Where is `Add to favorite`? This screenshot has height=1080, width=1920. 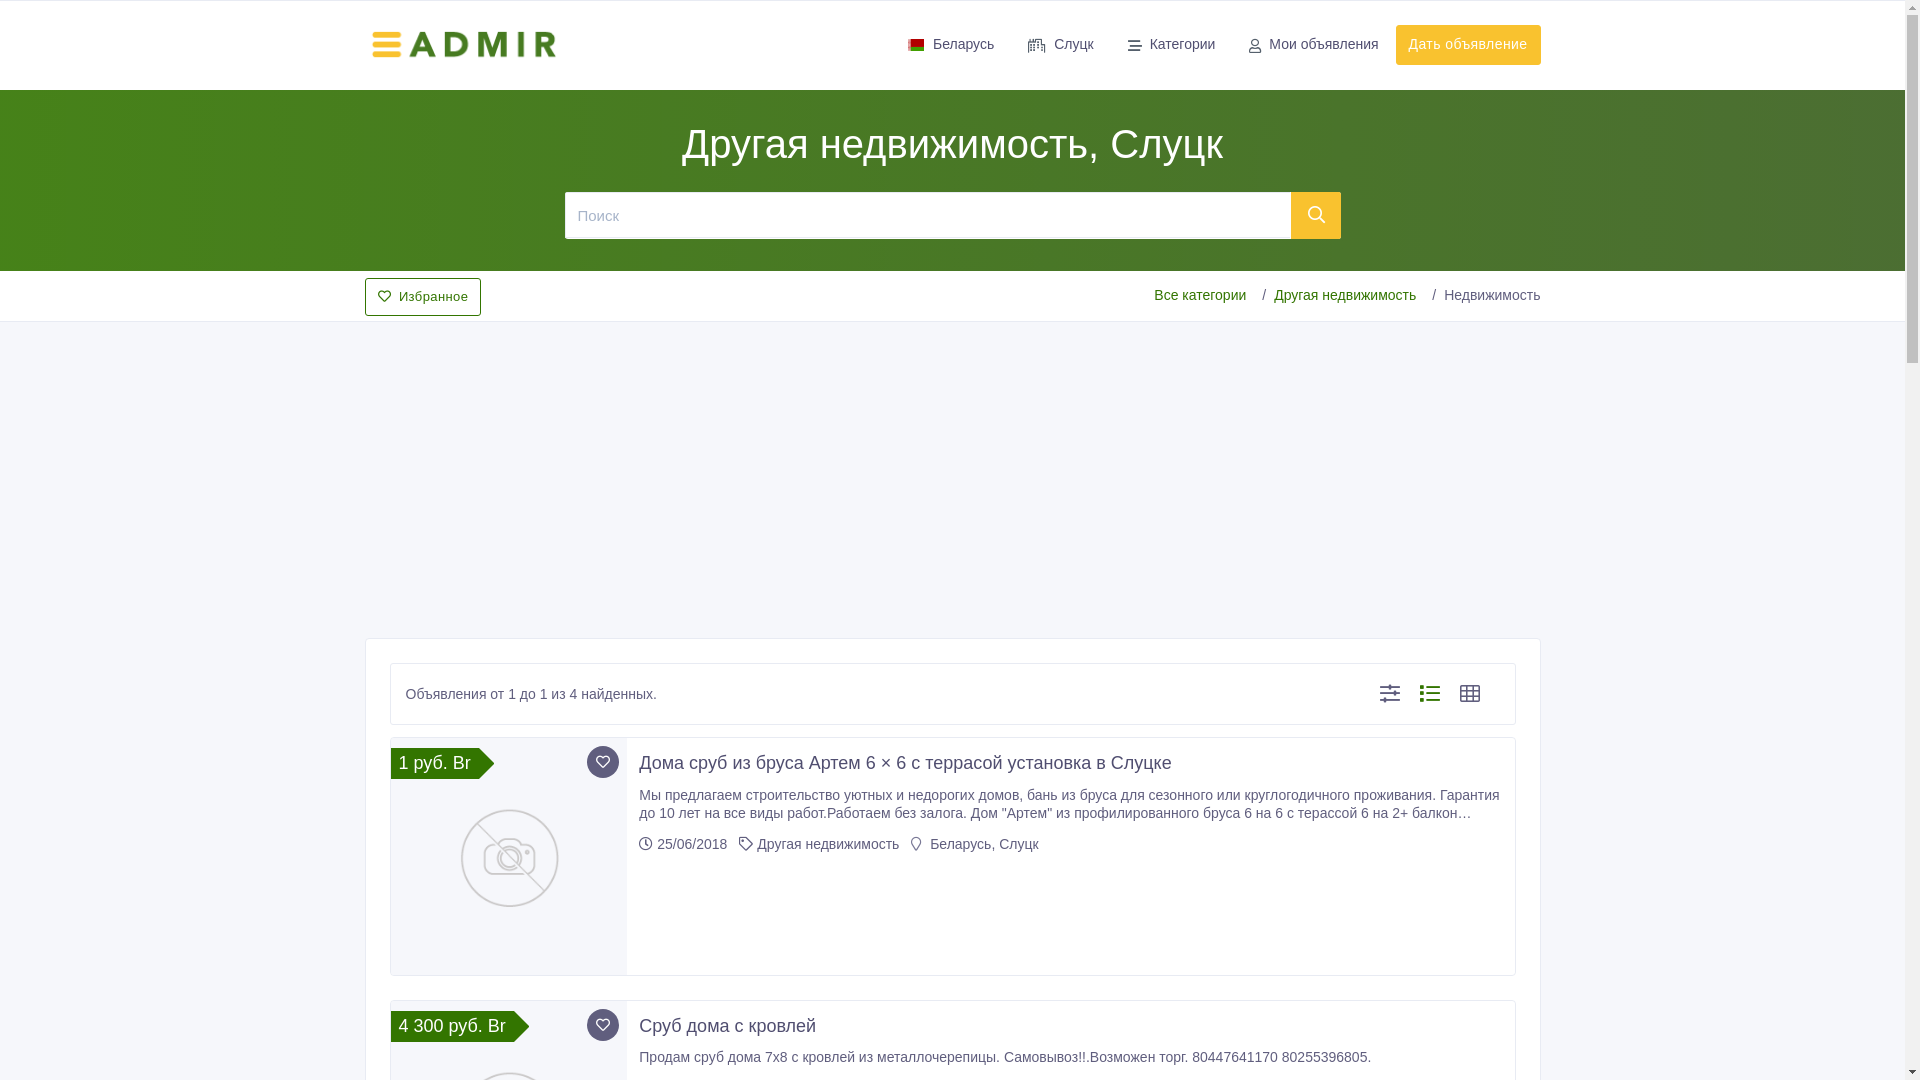 Add to favorite is located at coordinates (603, 1025).